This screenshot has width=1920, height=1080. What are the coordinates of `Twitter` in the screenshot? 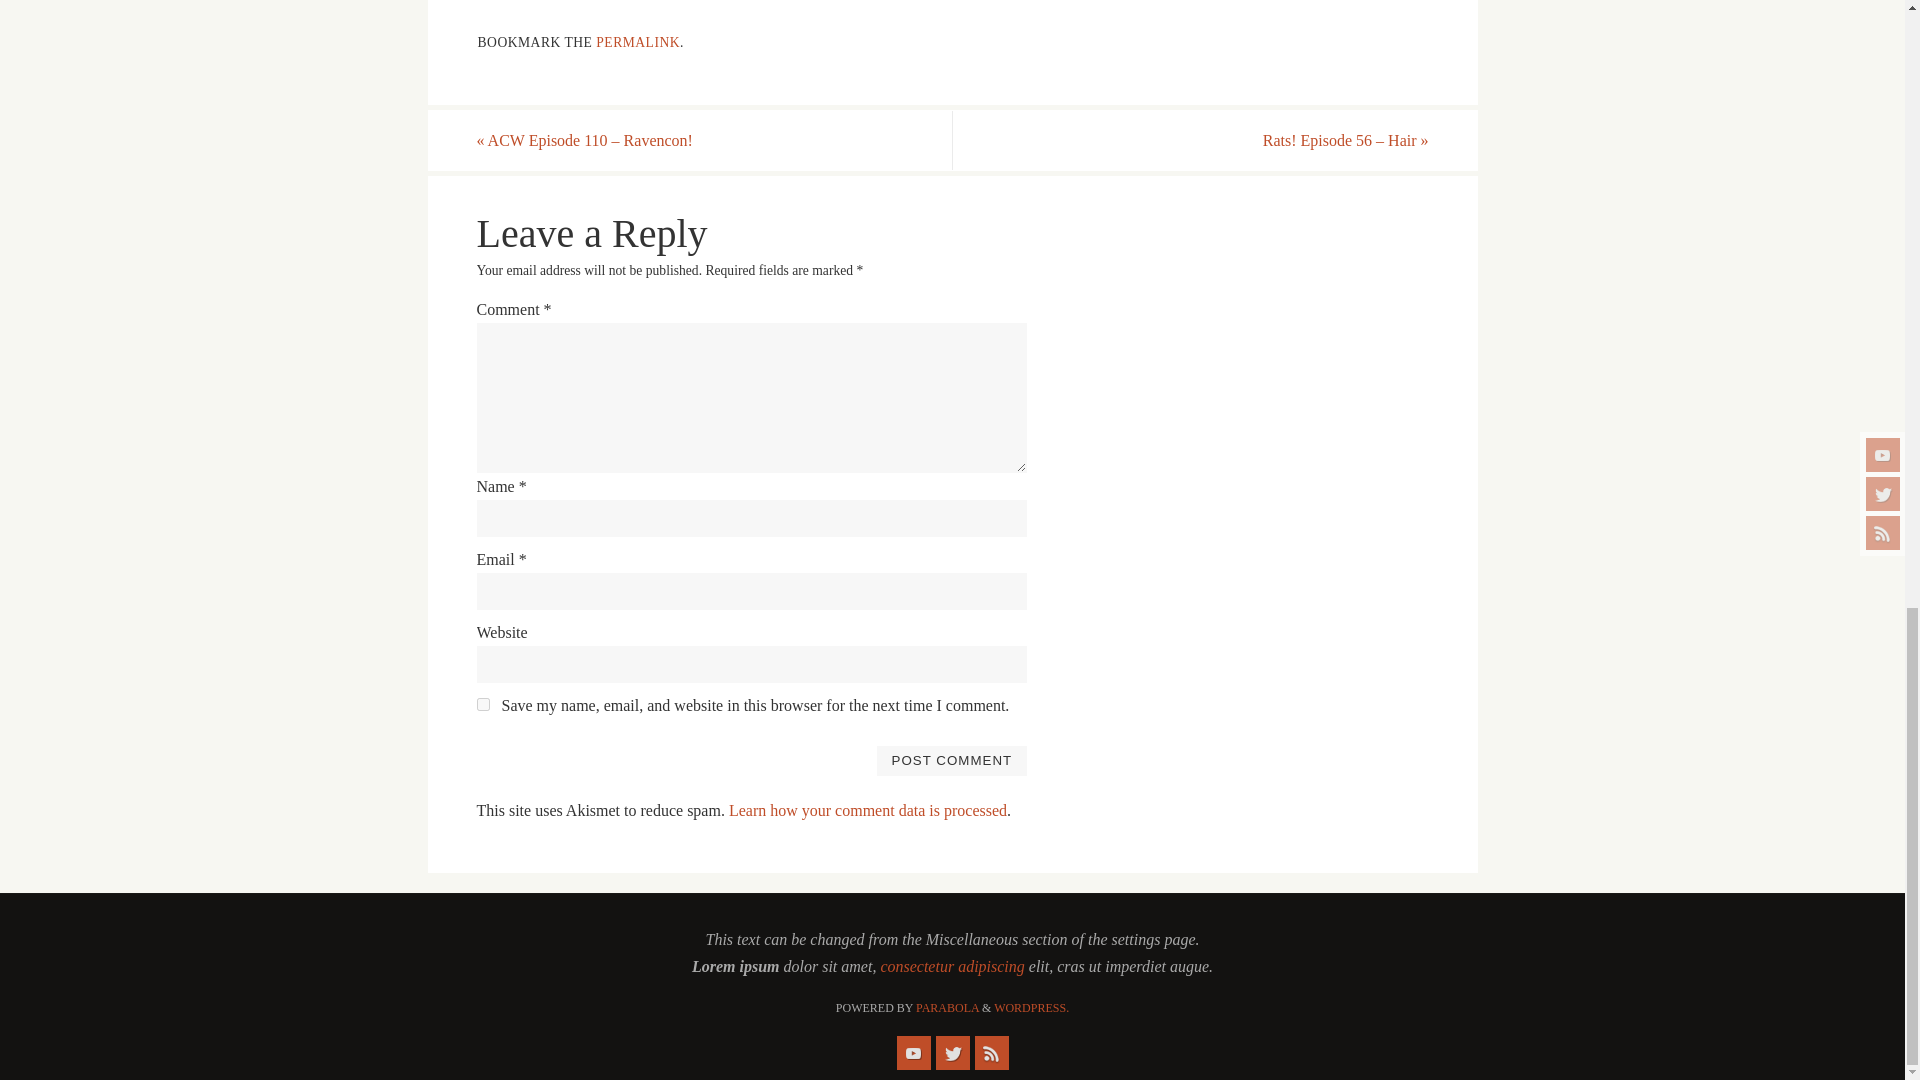 It's located at (952, 1052).